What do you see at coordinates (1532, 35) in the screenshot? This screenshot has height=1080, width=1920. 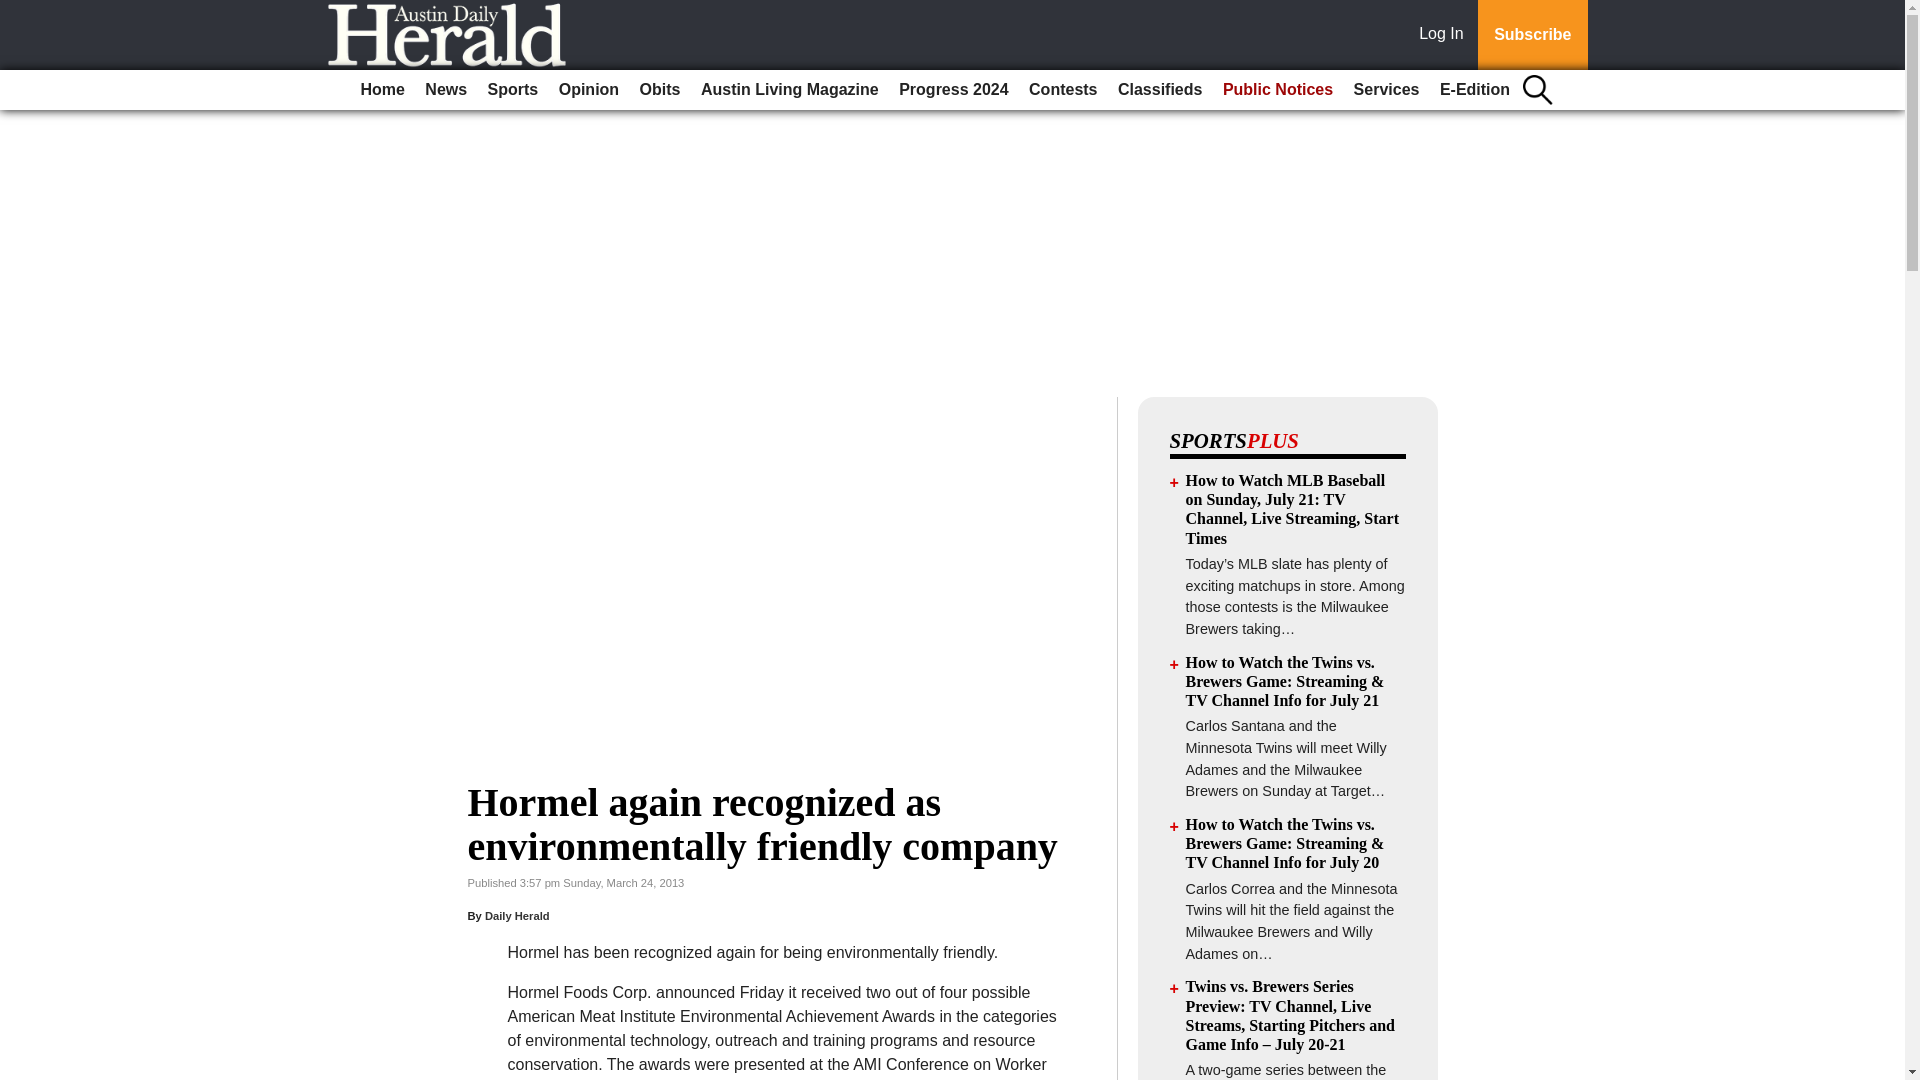 I see `Subscribe` at bounding box center [1532, 35].